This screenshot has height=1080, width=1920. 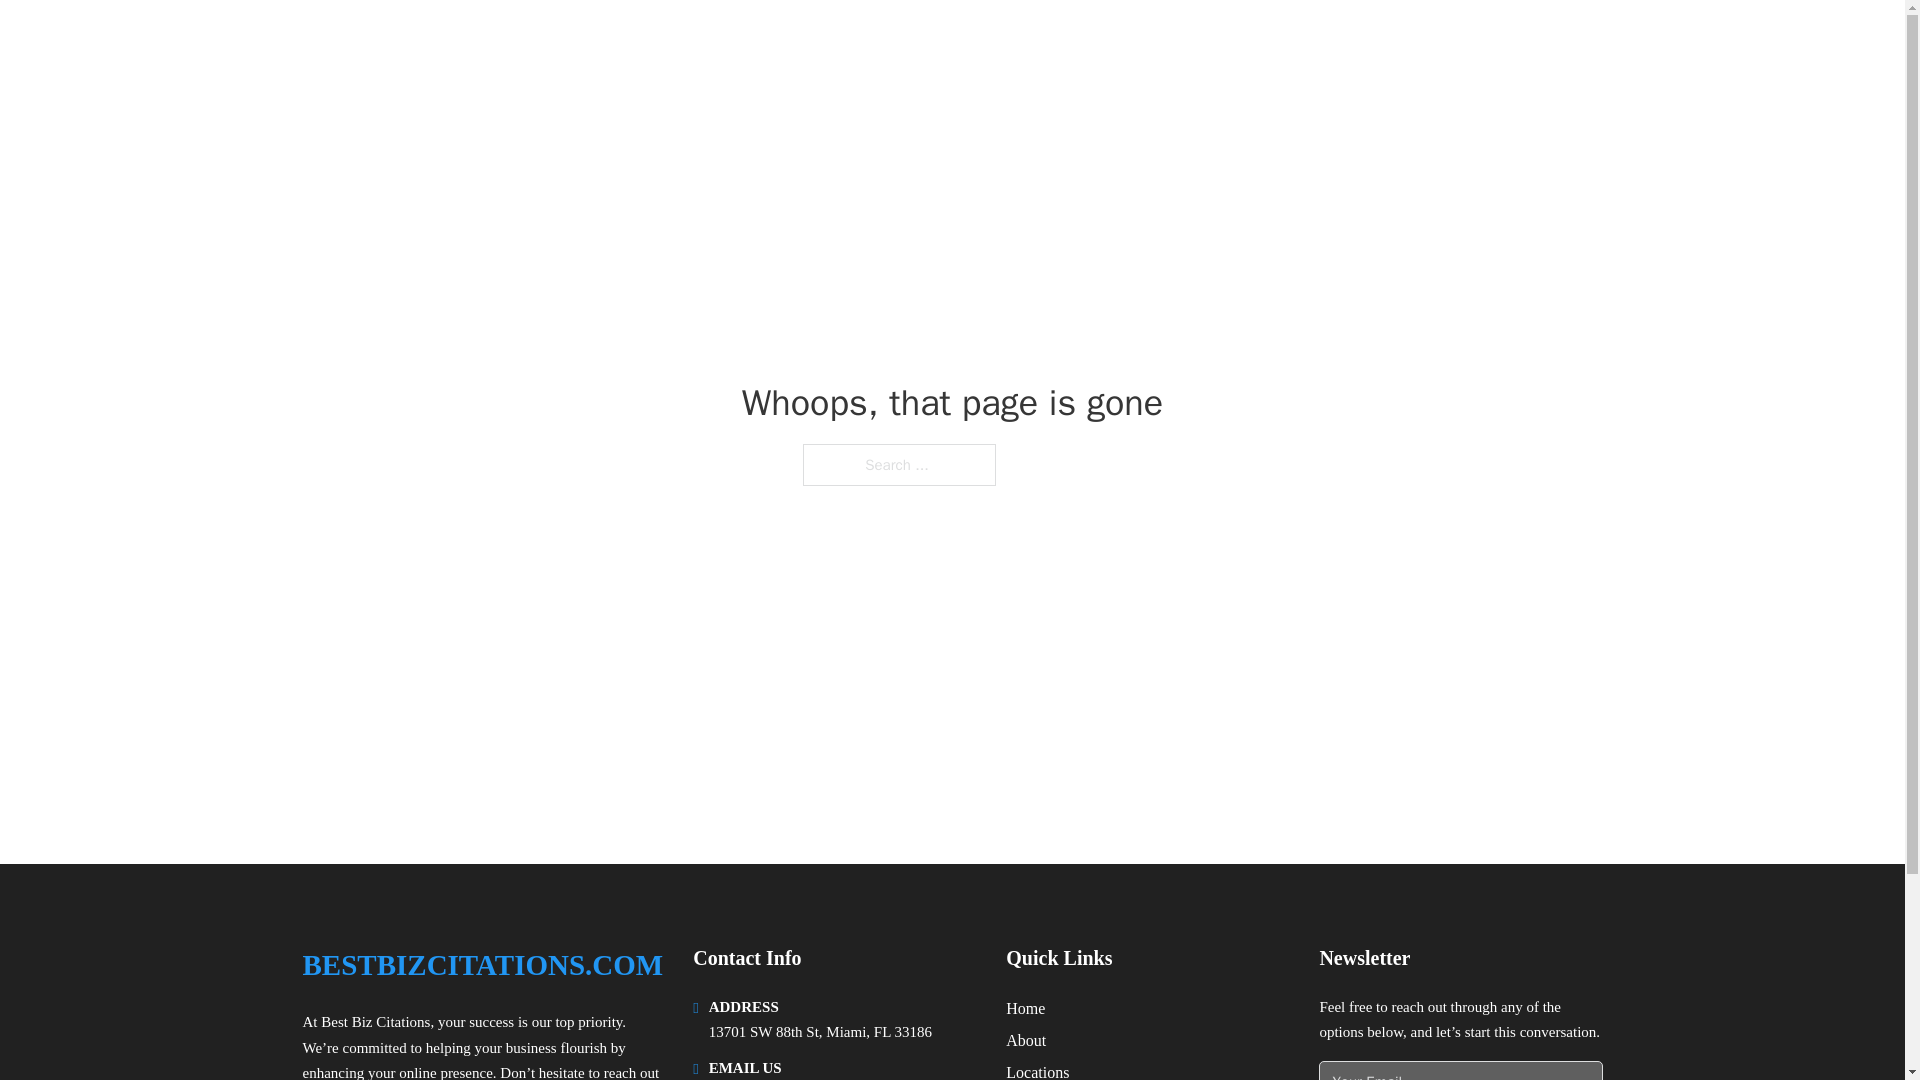 What do you see at coordinates (1449, 42) in the screenshot?
I see `LOCATIONS` at bounding box center [1449, 42].